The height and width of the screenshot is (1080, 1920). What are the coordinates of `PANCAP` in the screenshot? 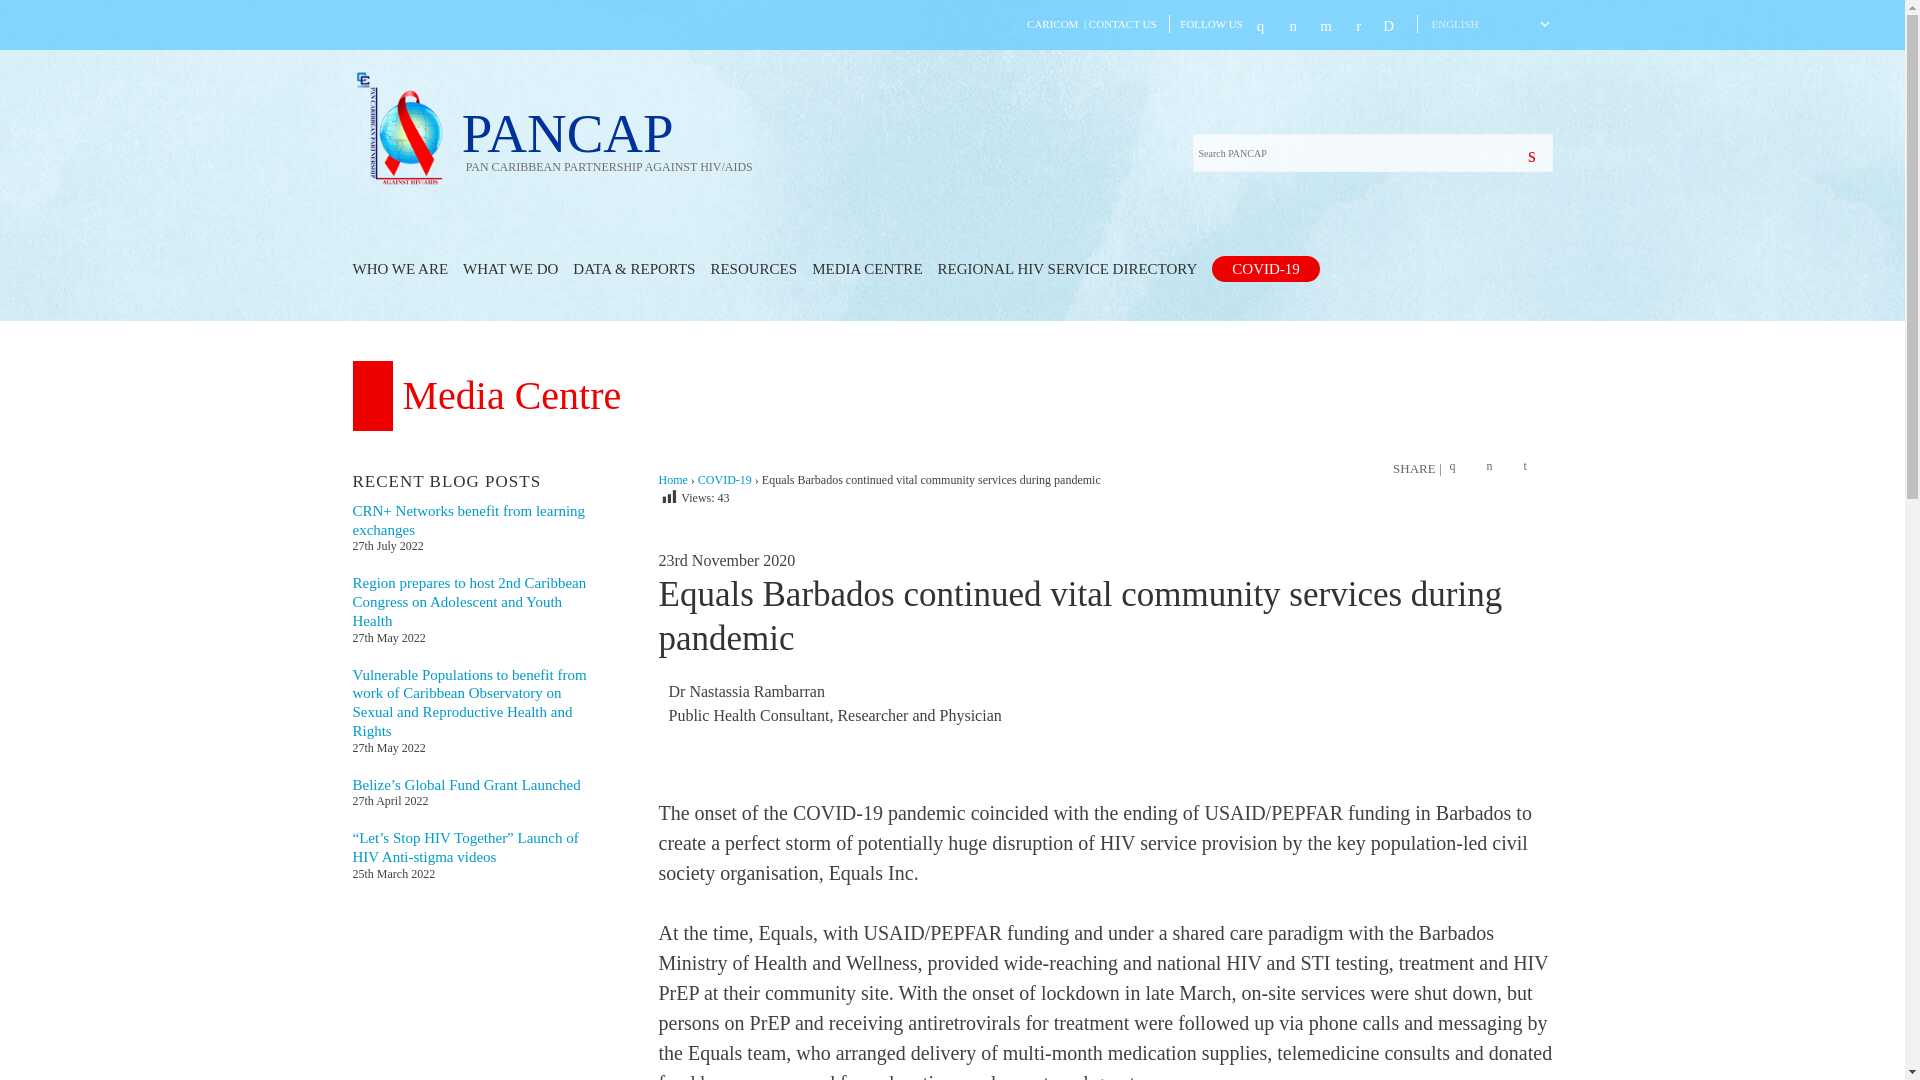 It's located at (404, 182).